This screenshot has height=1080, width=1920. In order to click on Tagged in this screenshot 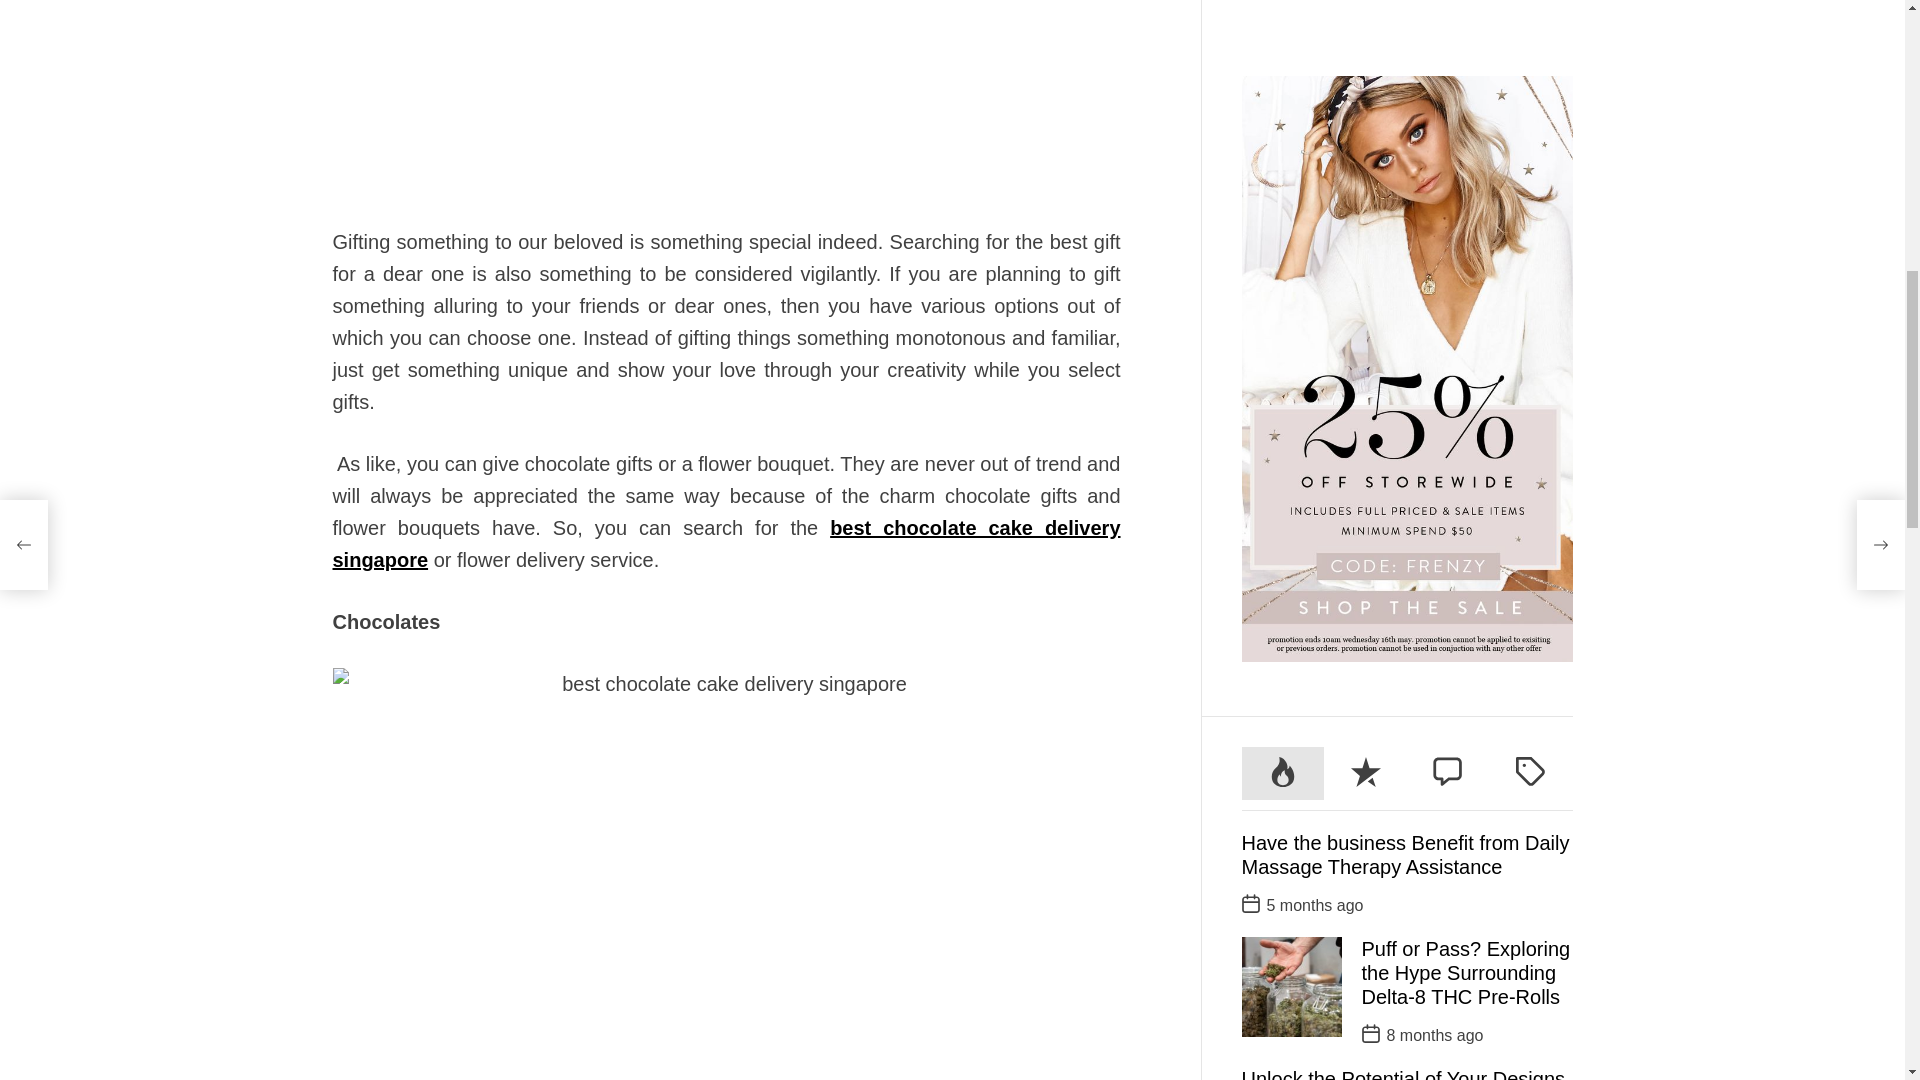, I will do `click(1530, 86)`.